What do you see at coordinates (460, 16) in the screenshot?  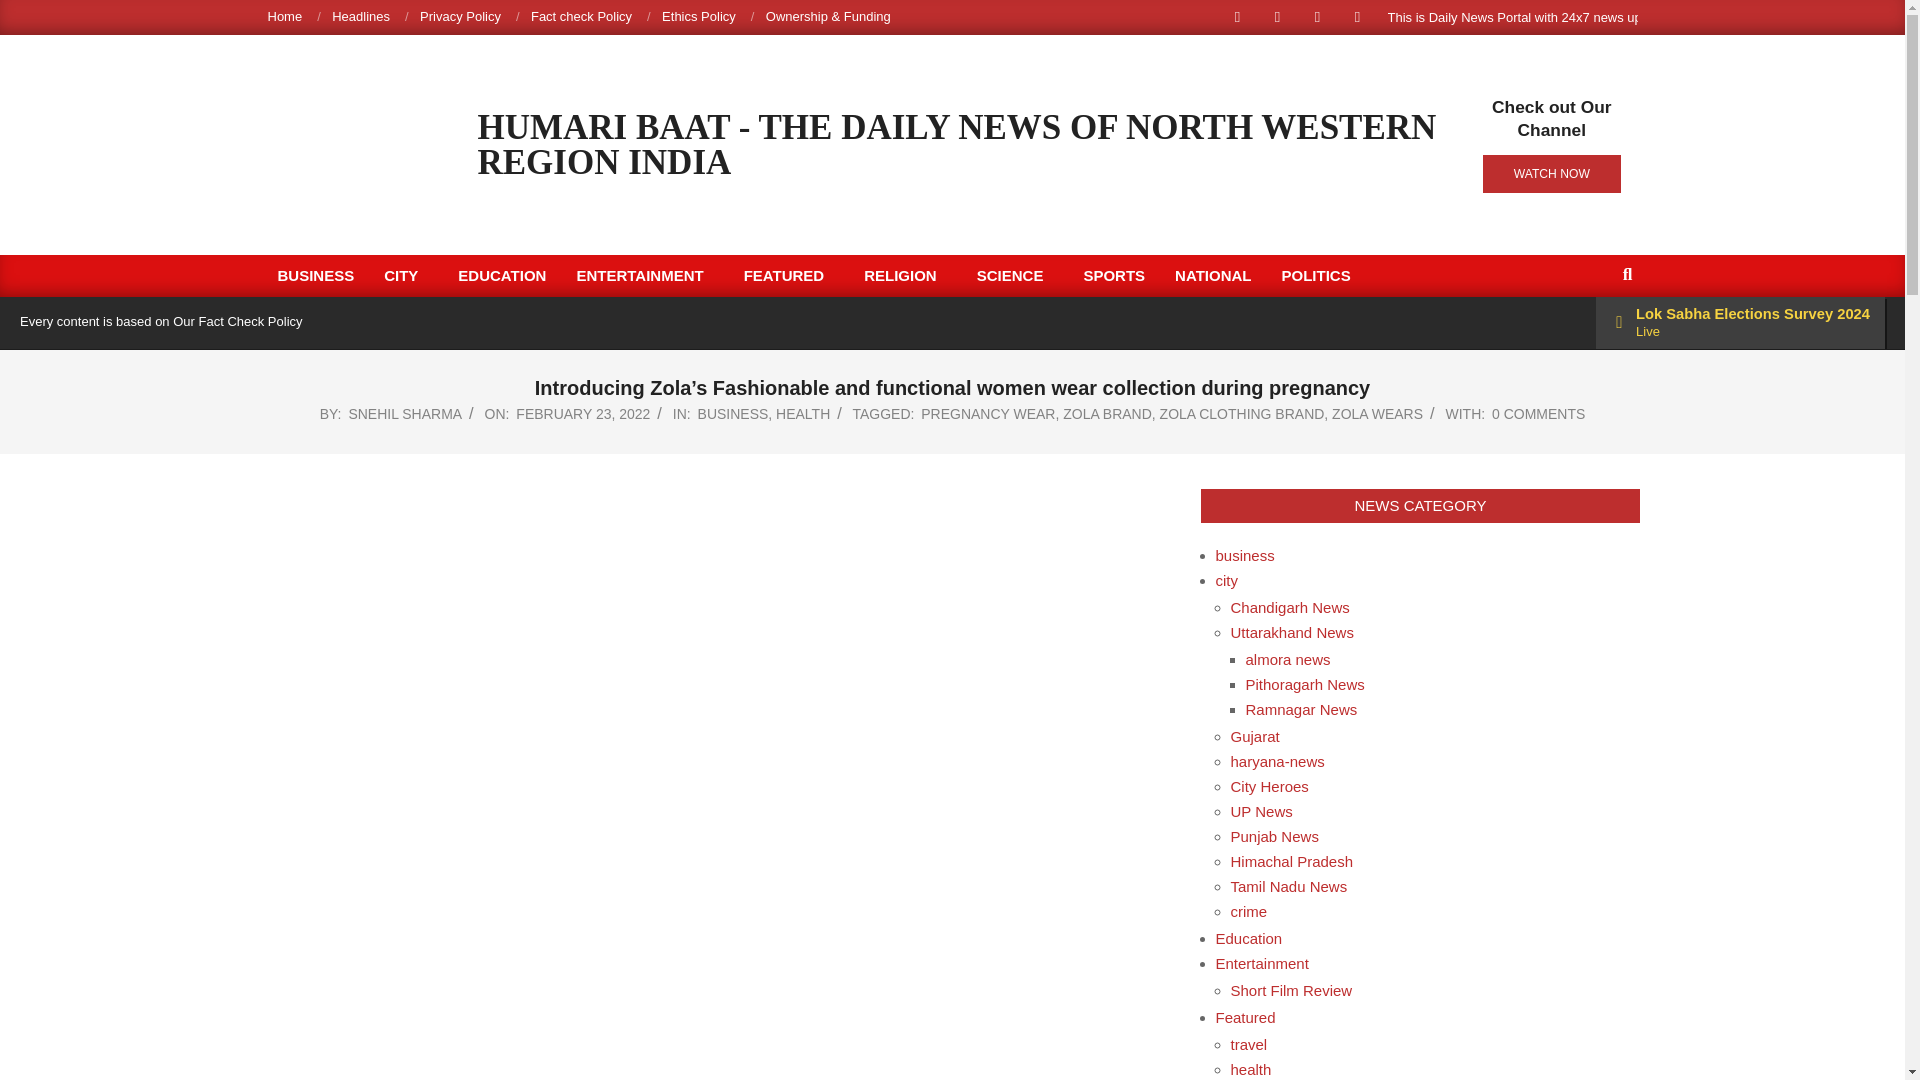 I see `Privacy Policy` at bounding box center [460, 16].